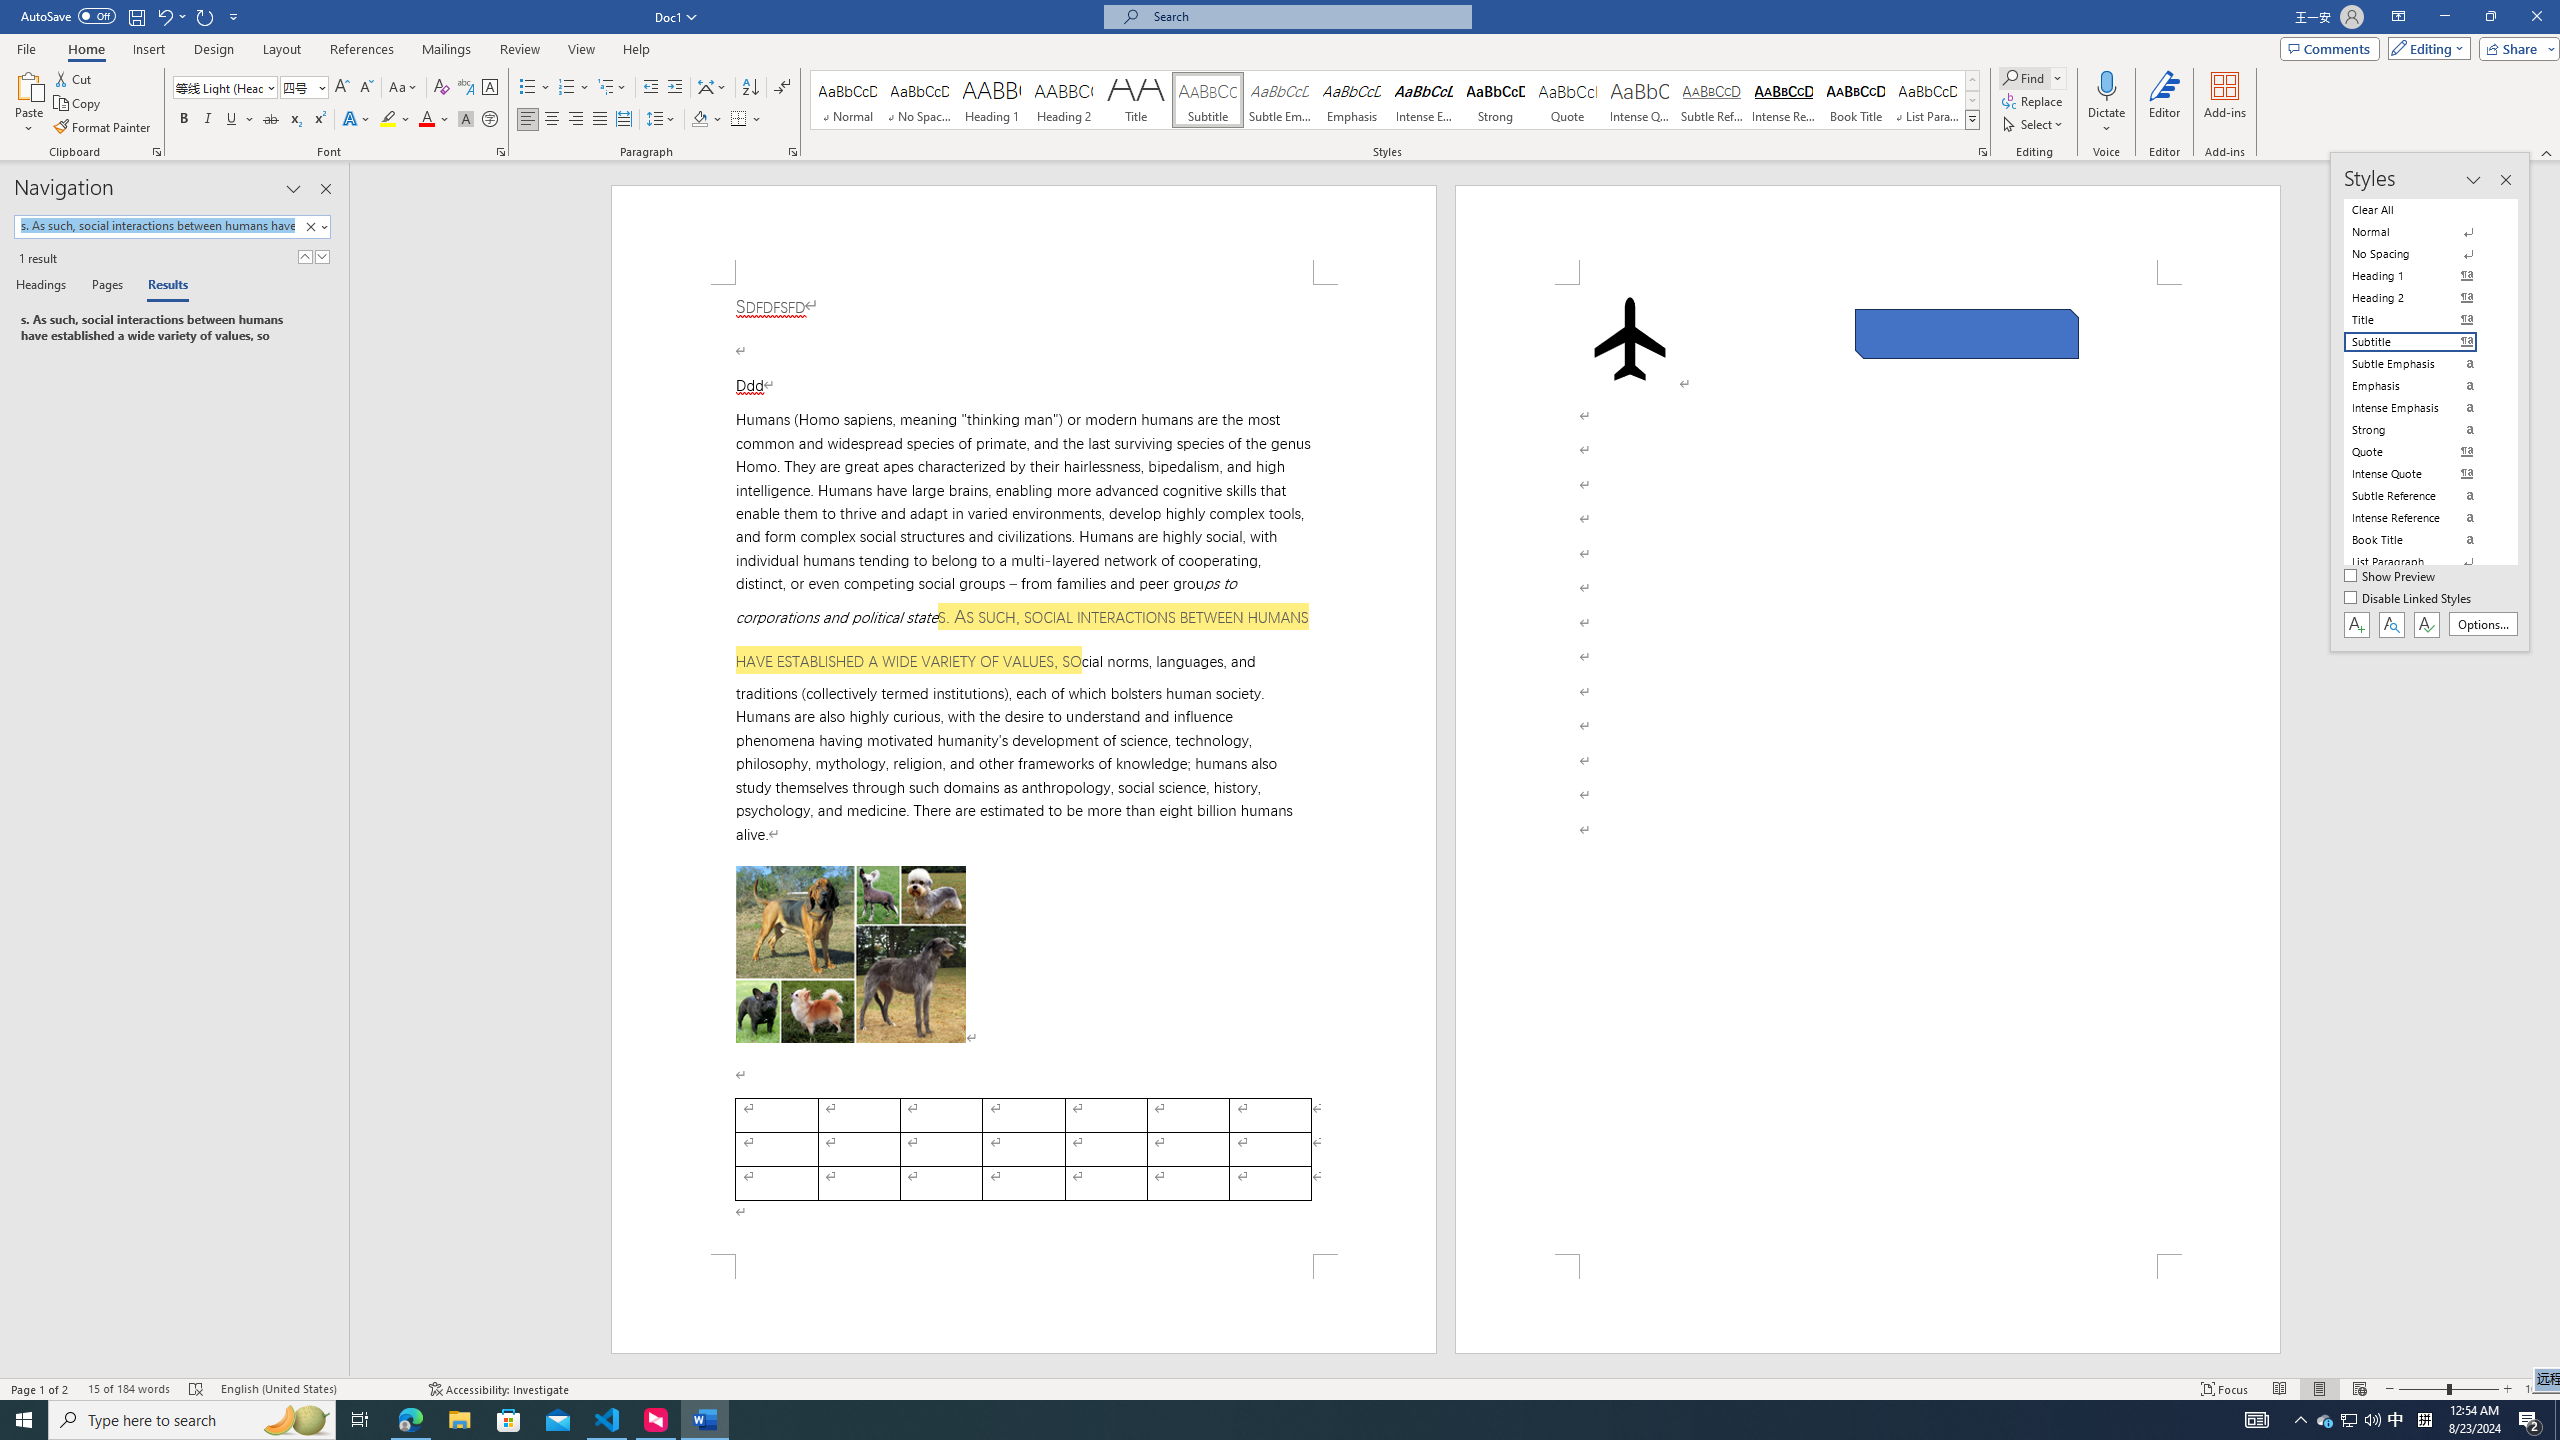  Describe the element at coordinates (1856, 100) in the screenshot. I see `Book Title` at that location.